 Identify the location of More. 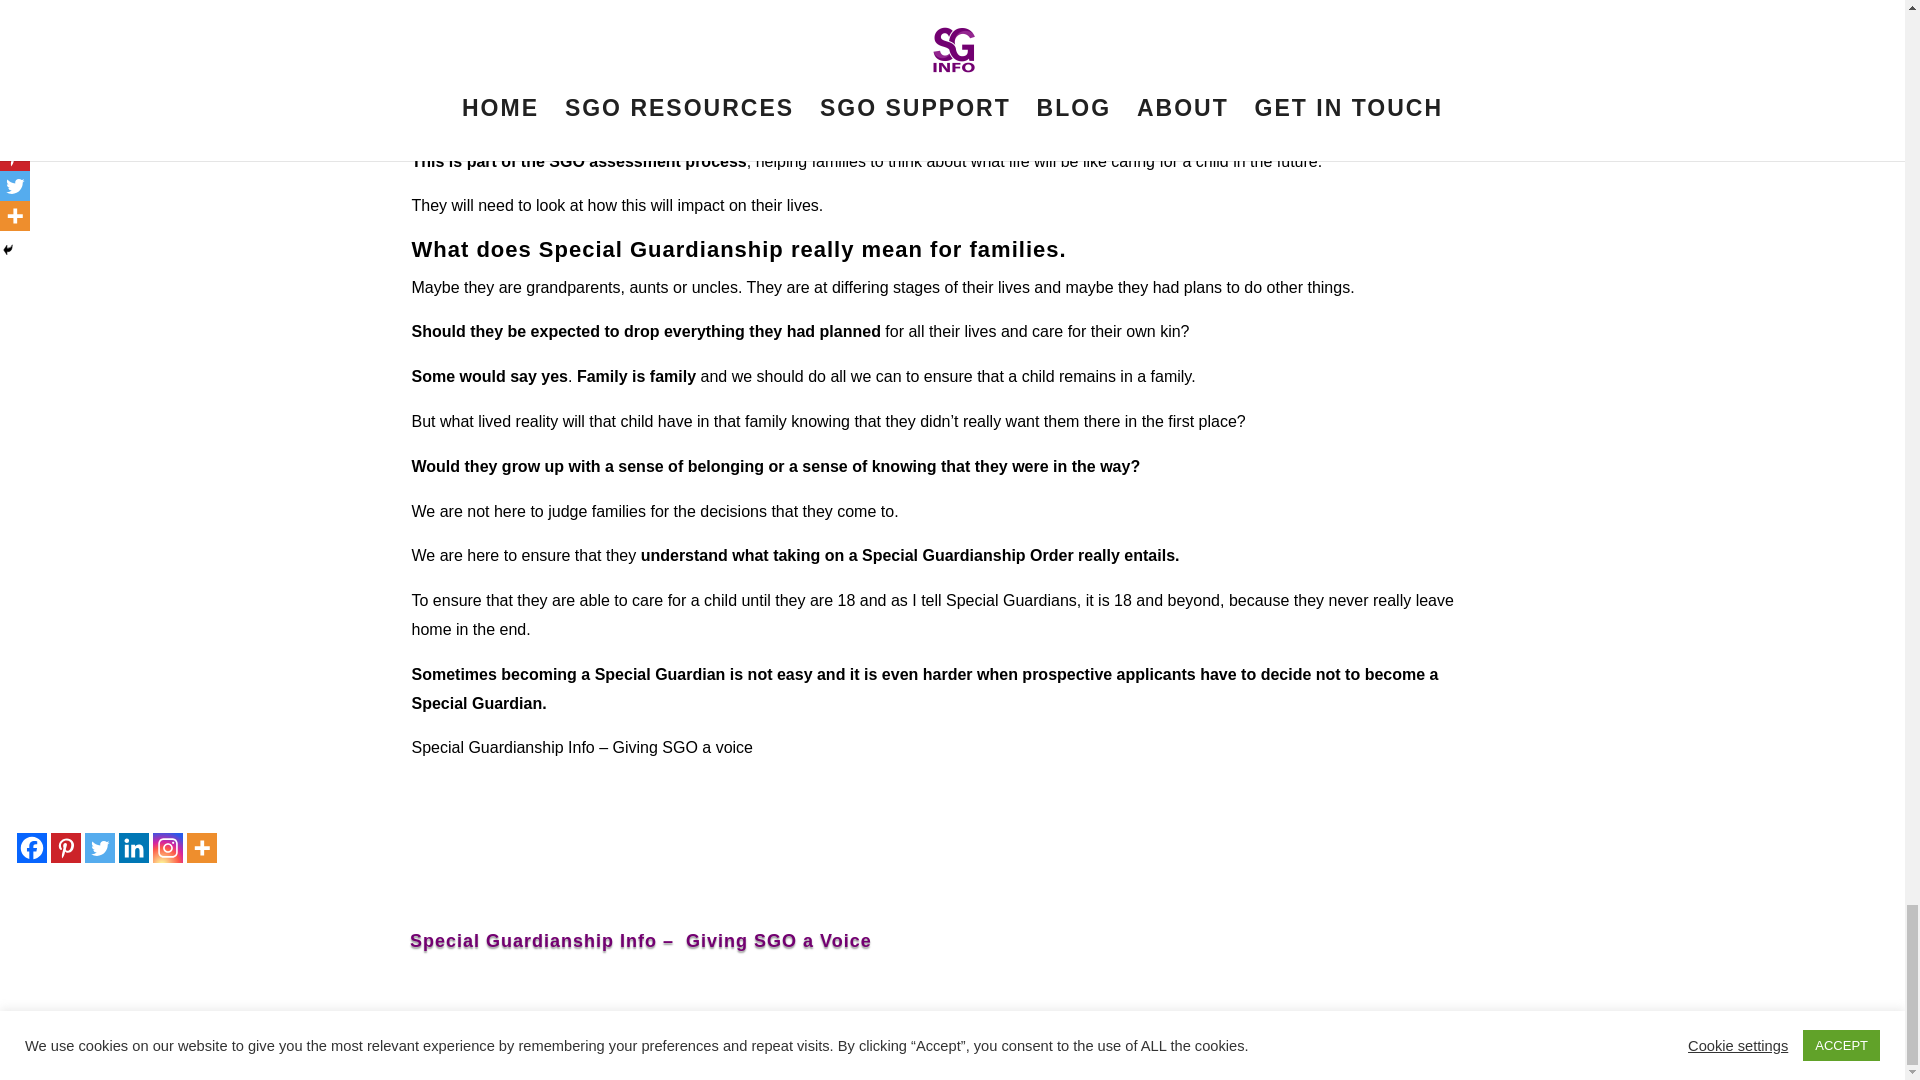
(201, 847).